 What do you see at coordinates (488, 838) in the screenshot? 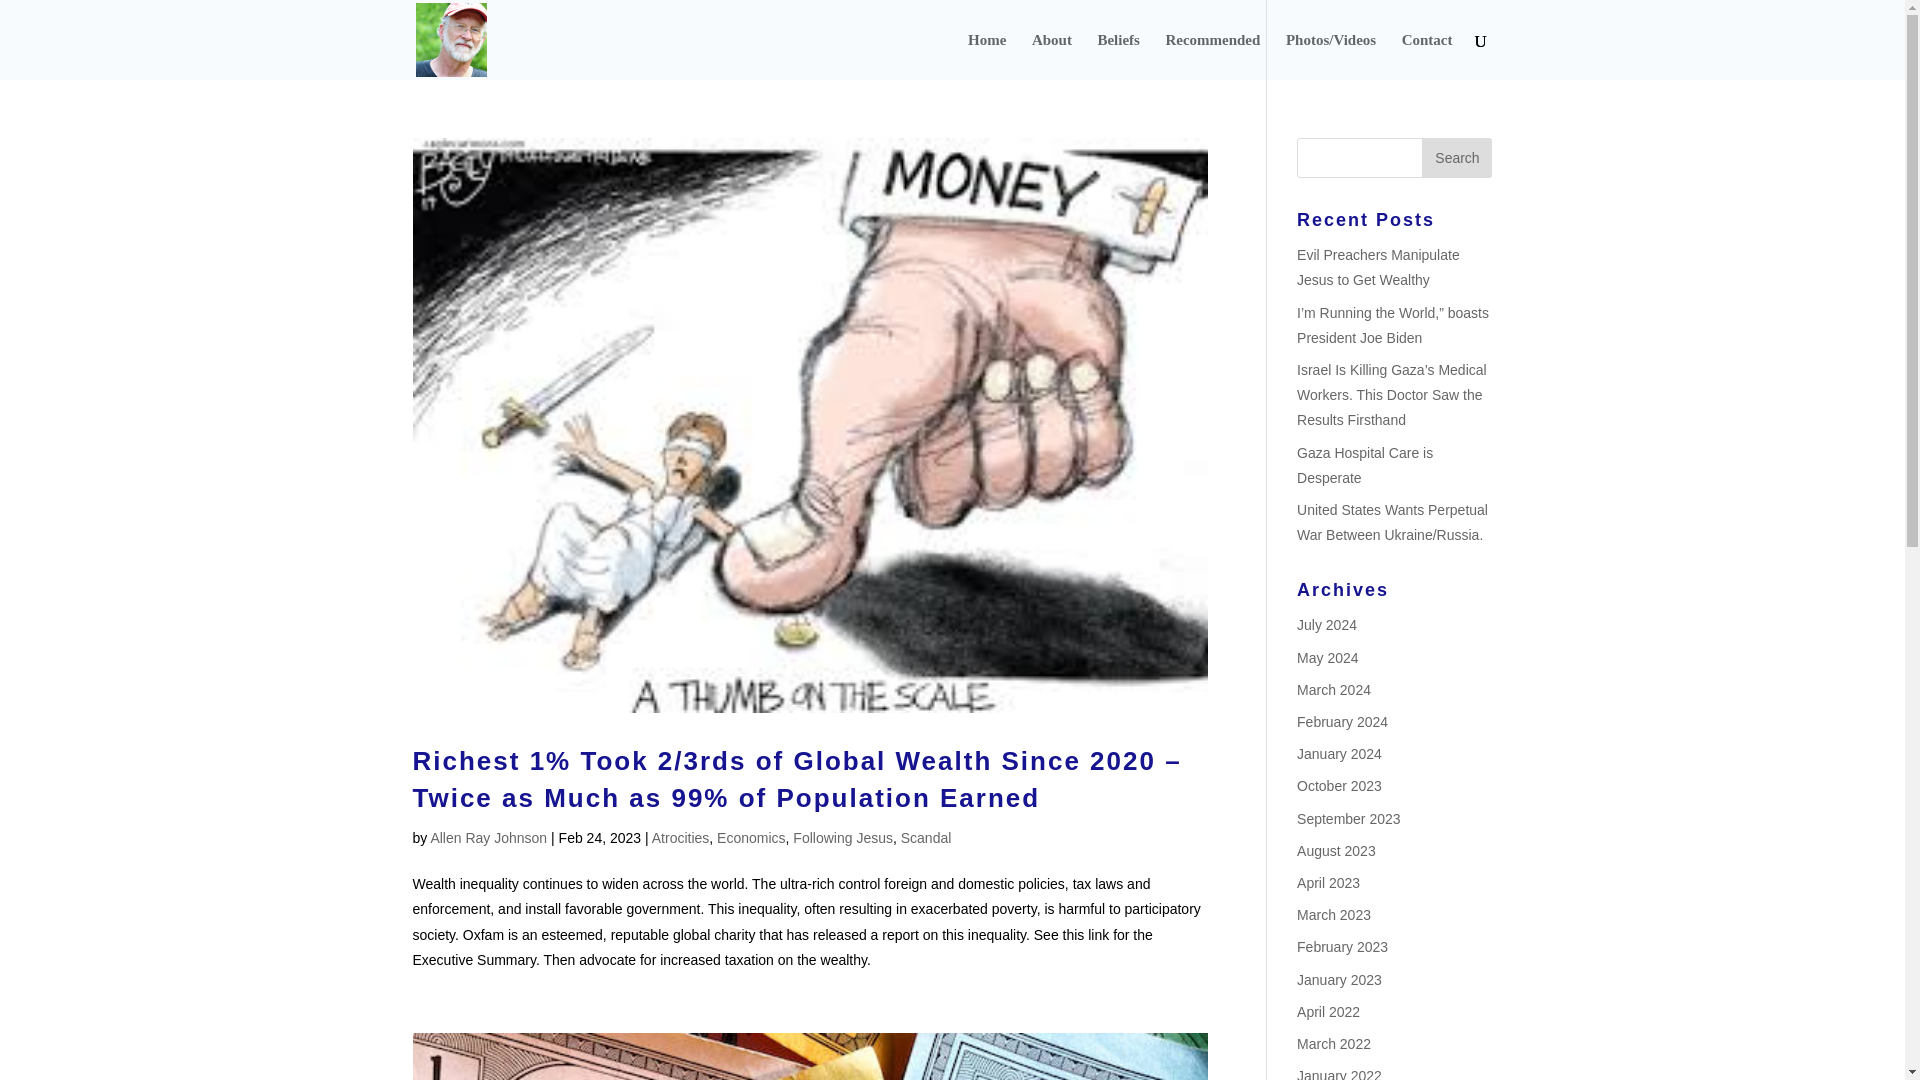
I see `Allen Ray Johnson` at bounding box center [488, 838].